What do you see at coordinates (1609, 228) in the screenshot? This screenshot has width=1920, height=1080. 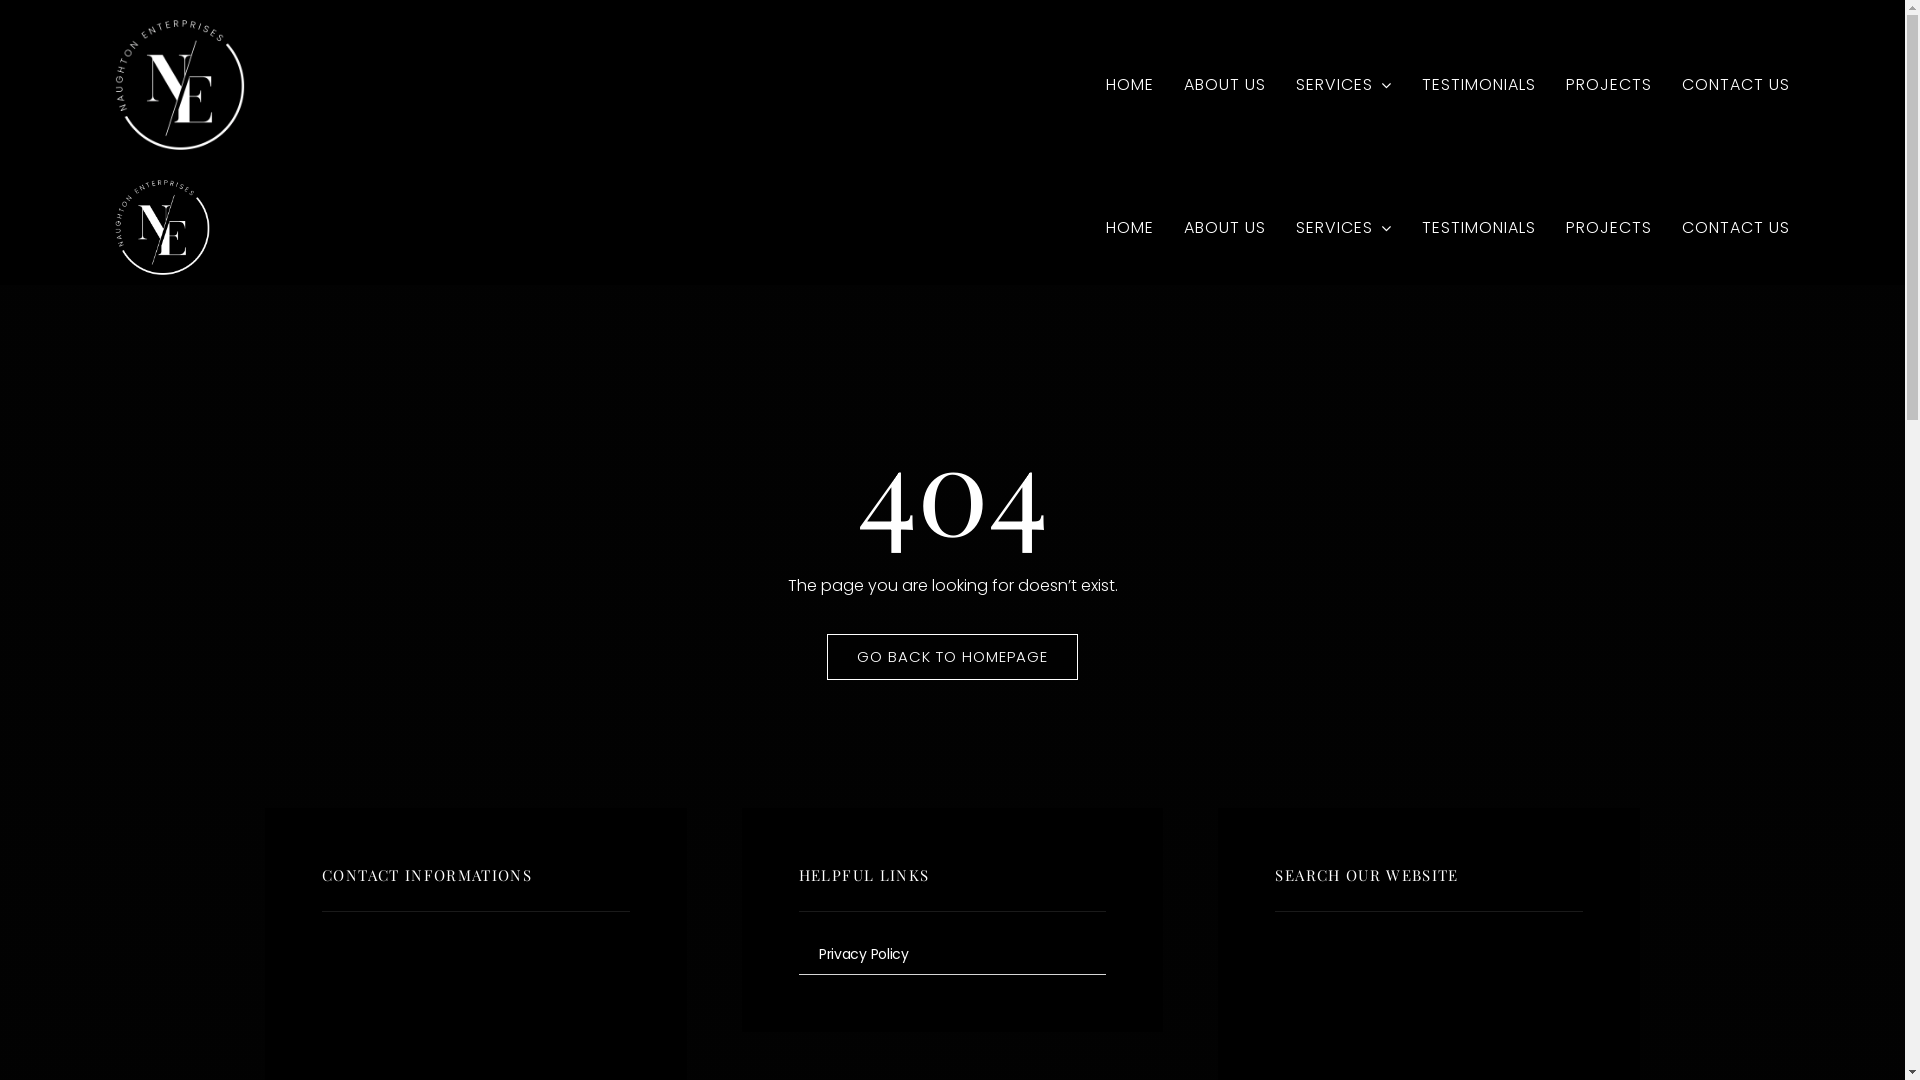 I see `PROJECTS` at bounding box center [1609, 228].